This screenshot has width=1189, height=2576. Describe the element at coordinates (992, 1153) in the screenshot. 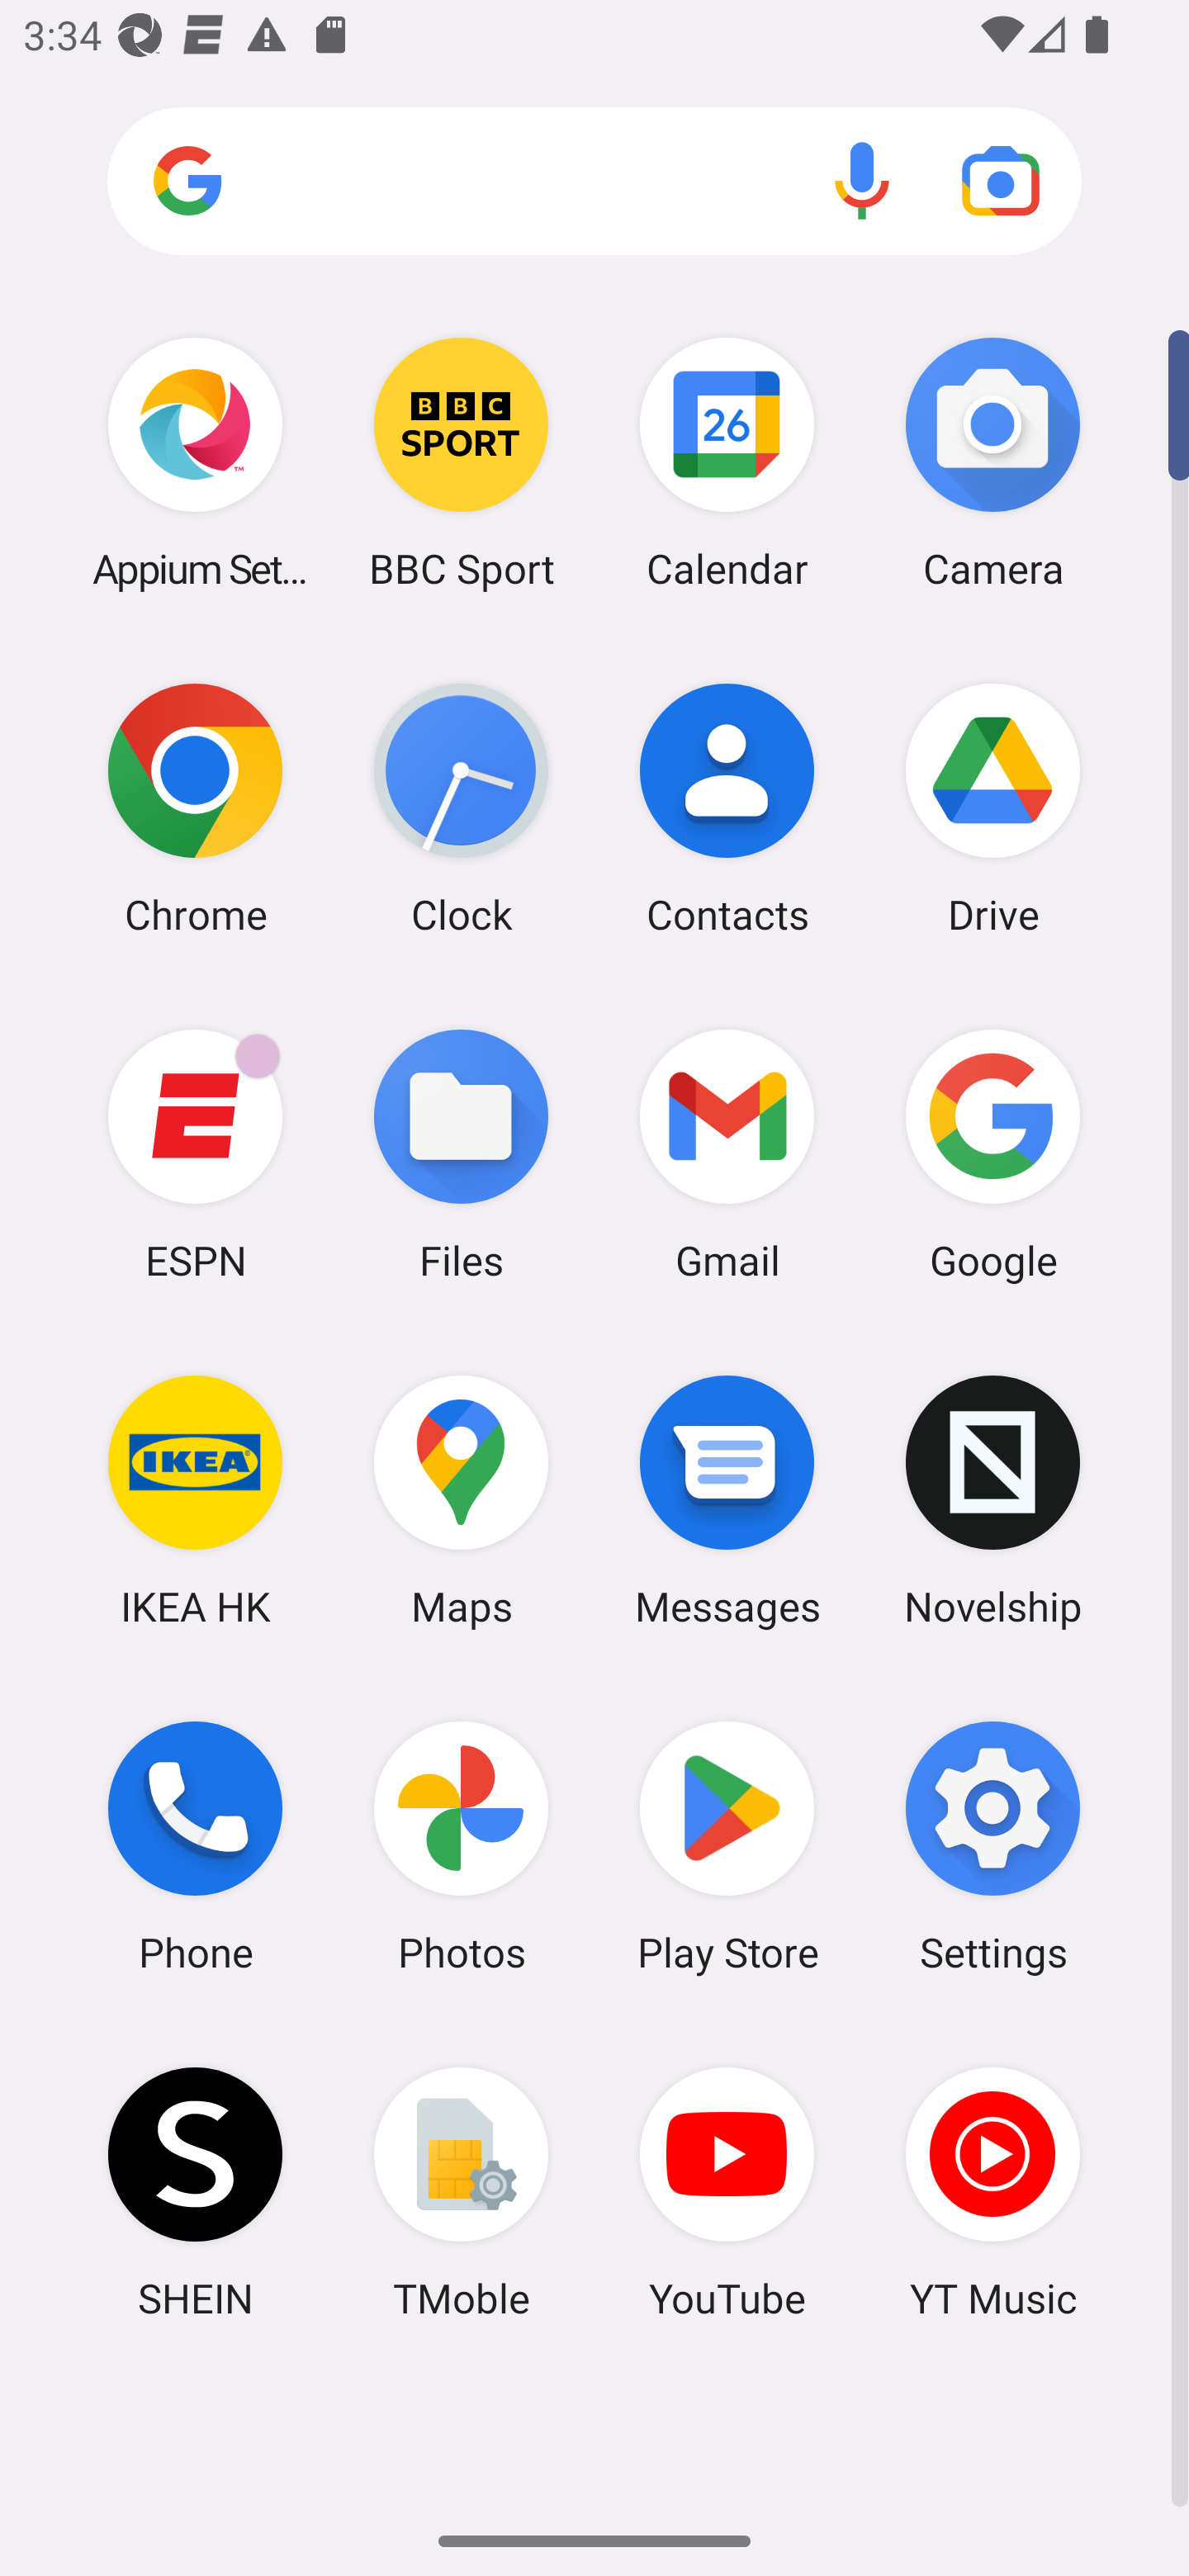

I see `Google` at that location.